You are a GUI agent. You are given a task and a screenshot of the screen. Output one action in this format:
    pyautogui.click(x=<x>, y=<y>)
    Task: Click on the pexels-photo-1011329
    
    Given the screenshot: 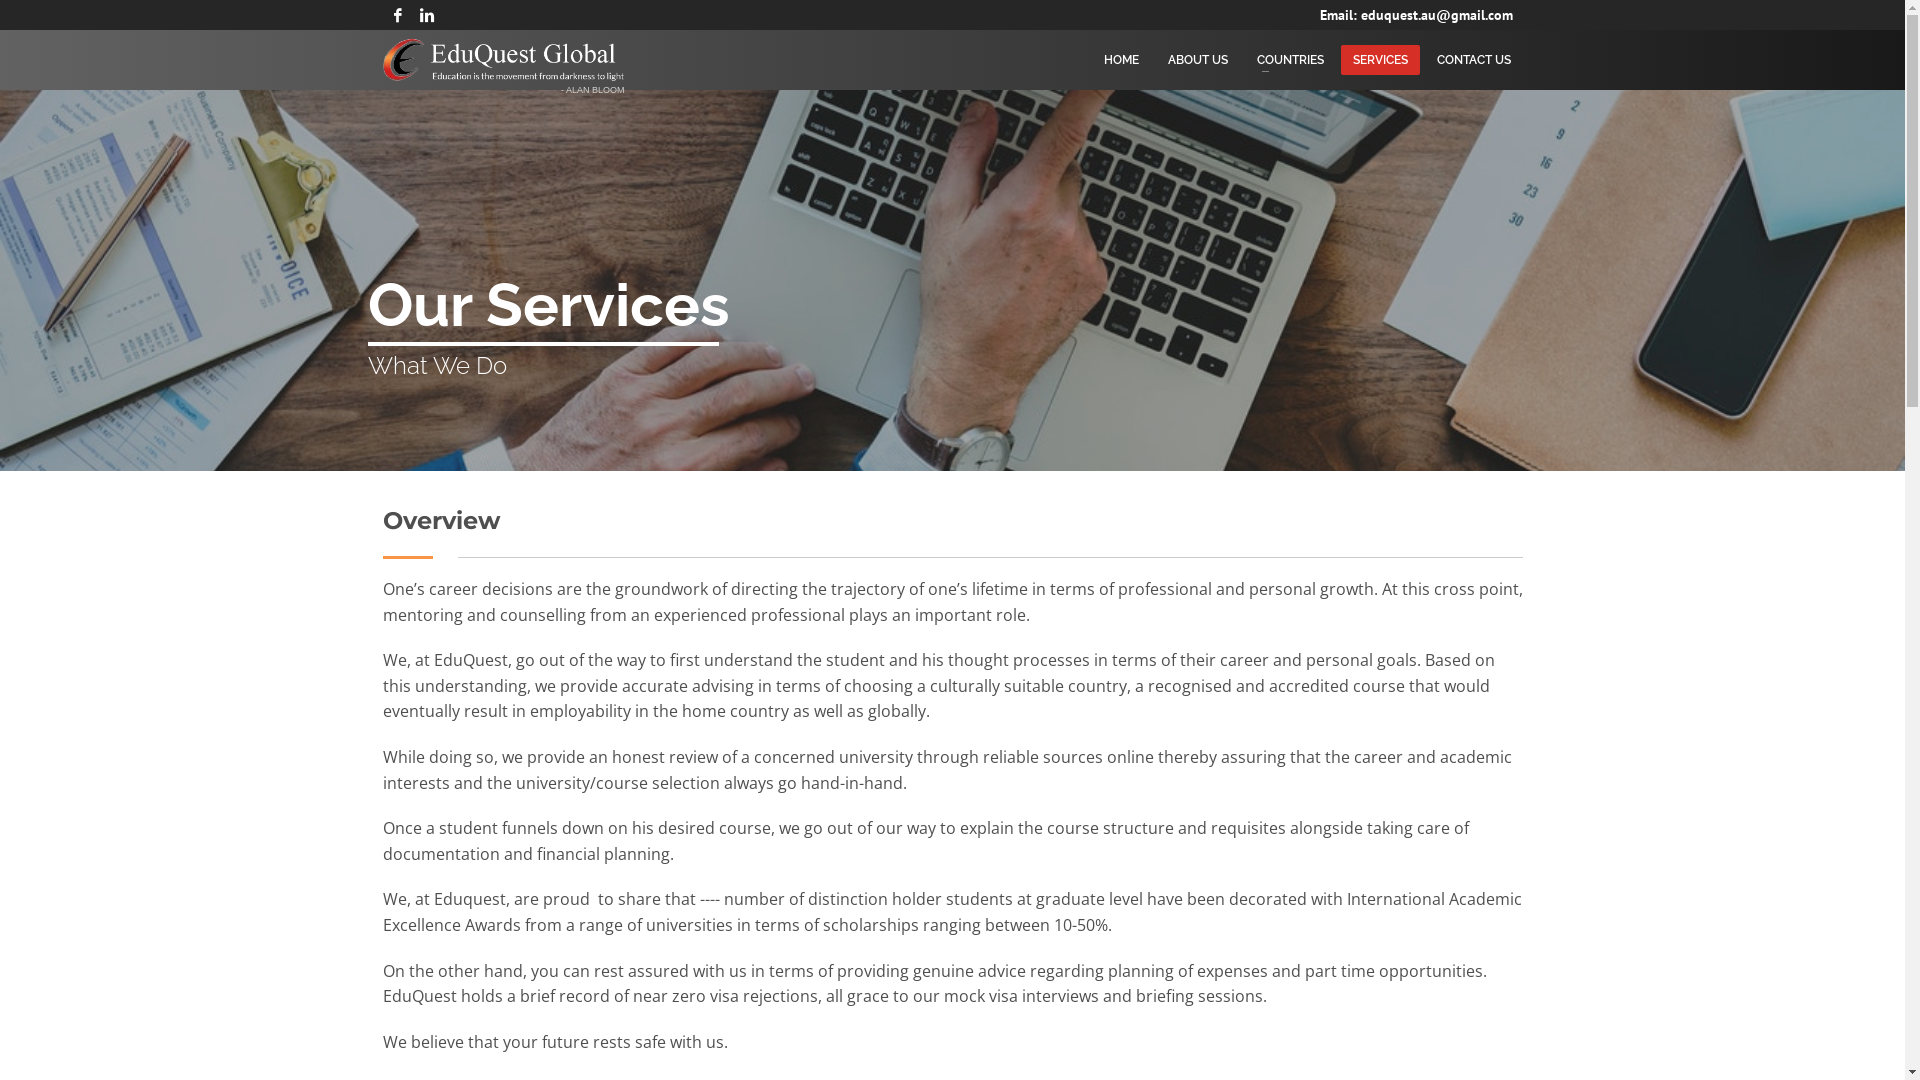 What is the action you would take?
    pyautogui.click(x=952, y=280)
    